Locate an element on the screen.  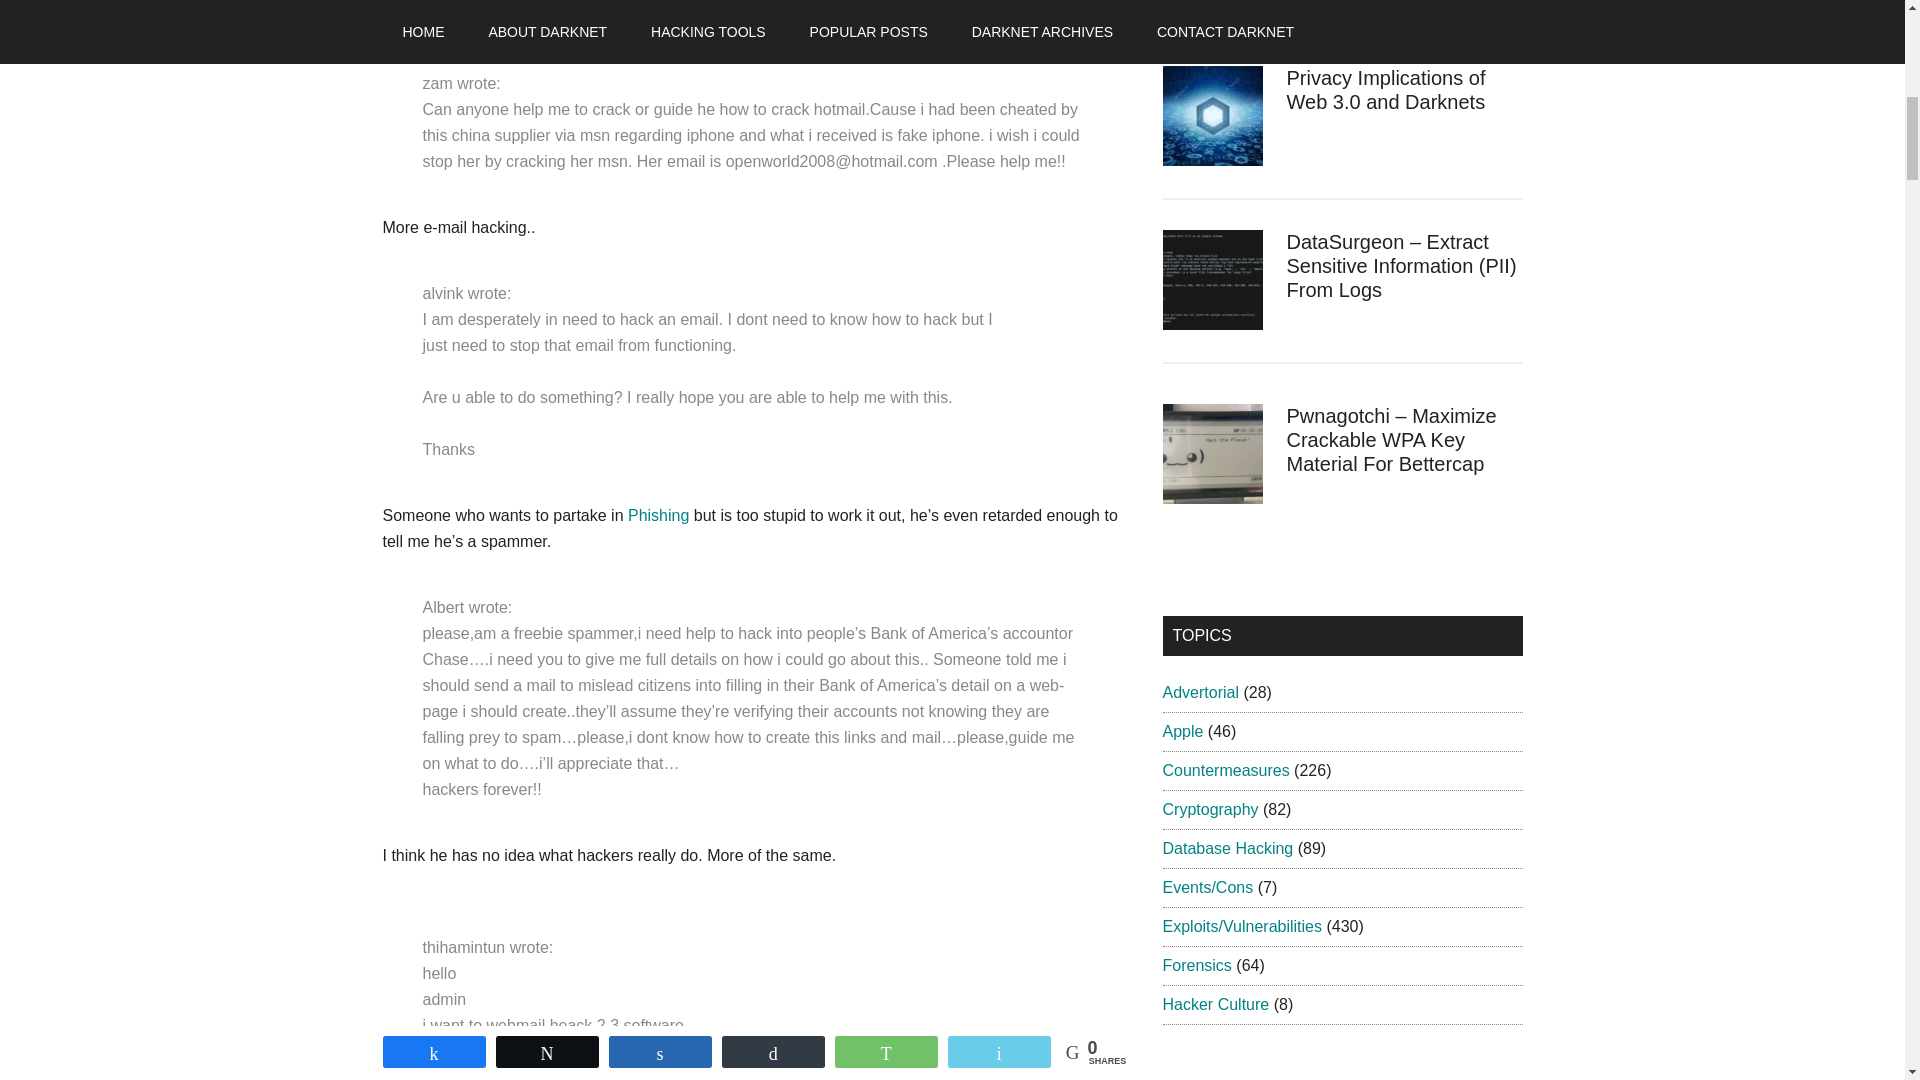
Phishing is located at coordinates (660, 514).